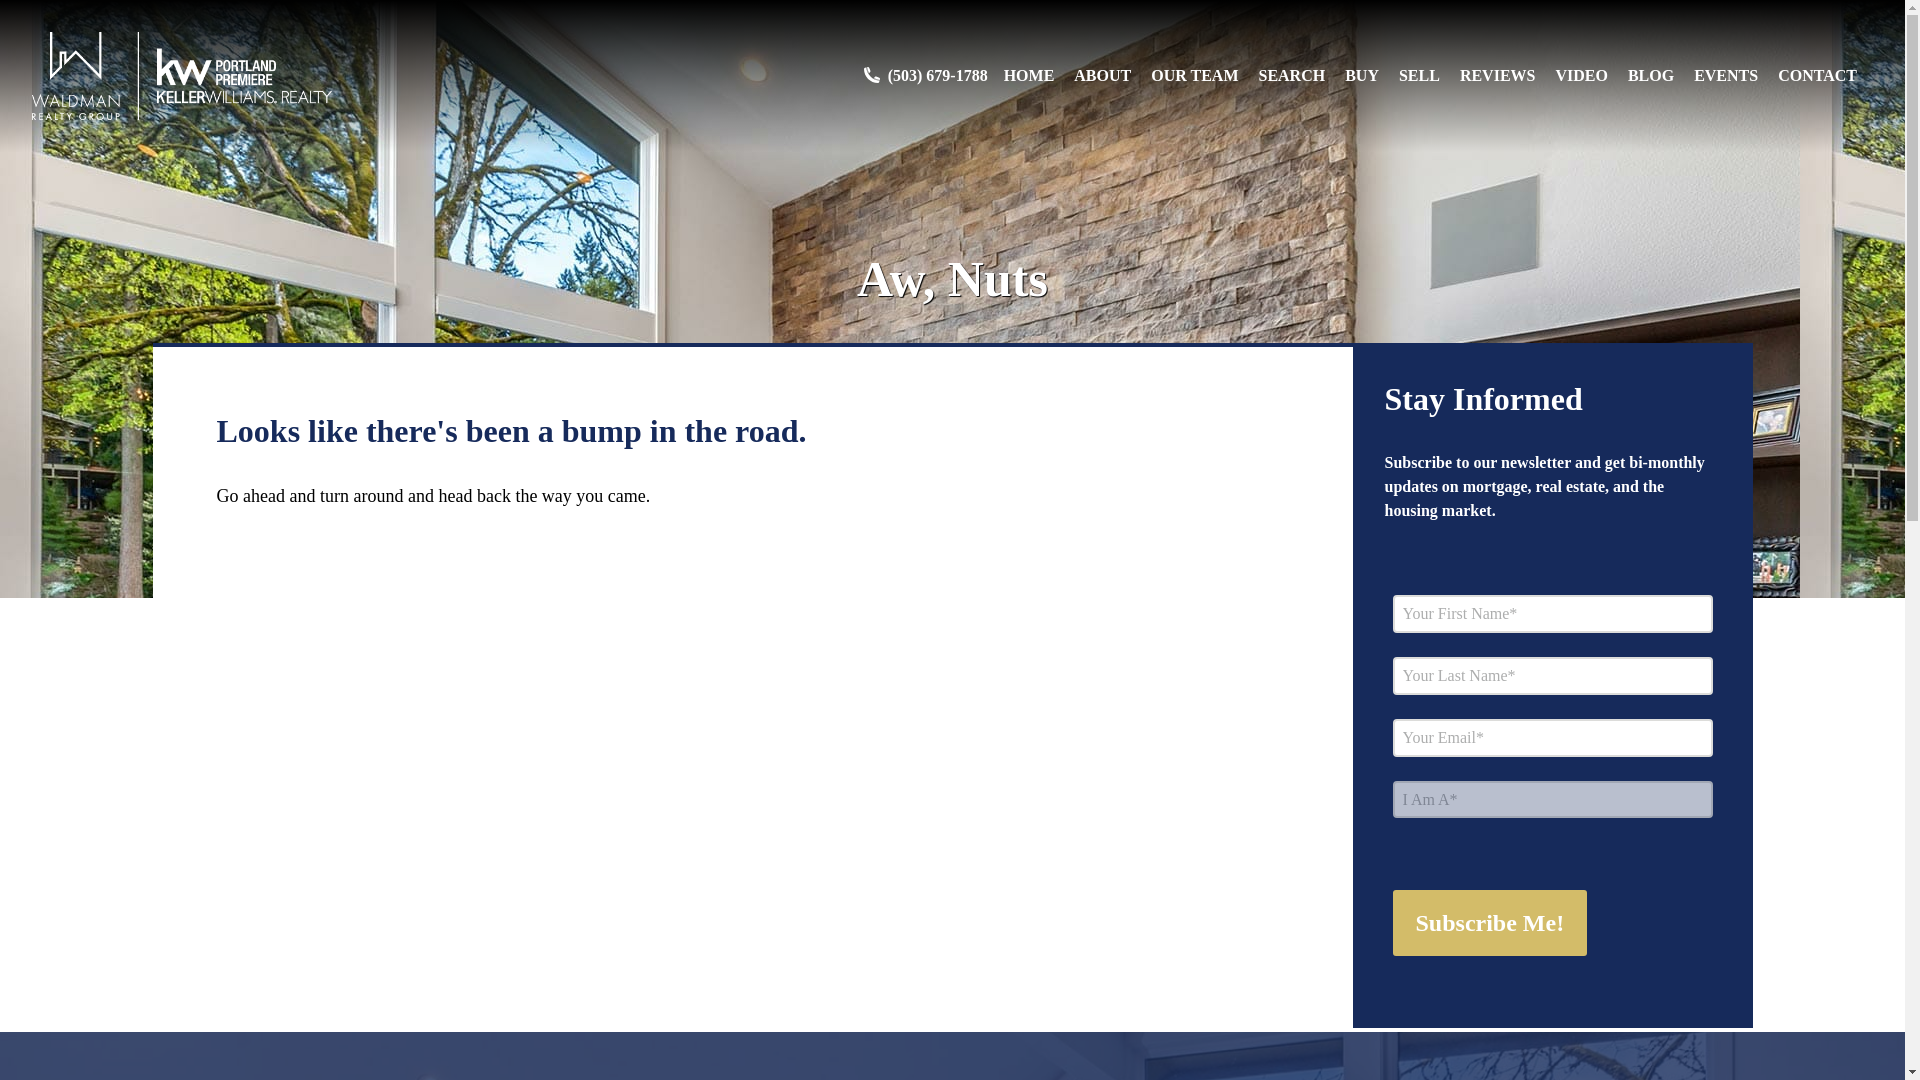 This screenshot has width=1920, height=1080. Describe the element at coordinates (1490, 922) in the screenshot. I see `Subscribe Me!` at that location.